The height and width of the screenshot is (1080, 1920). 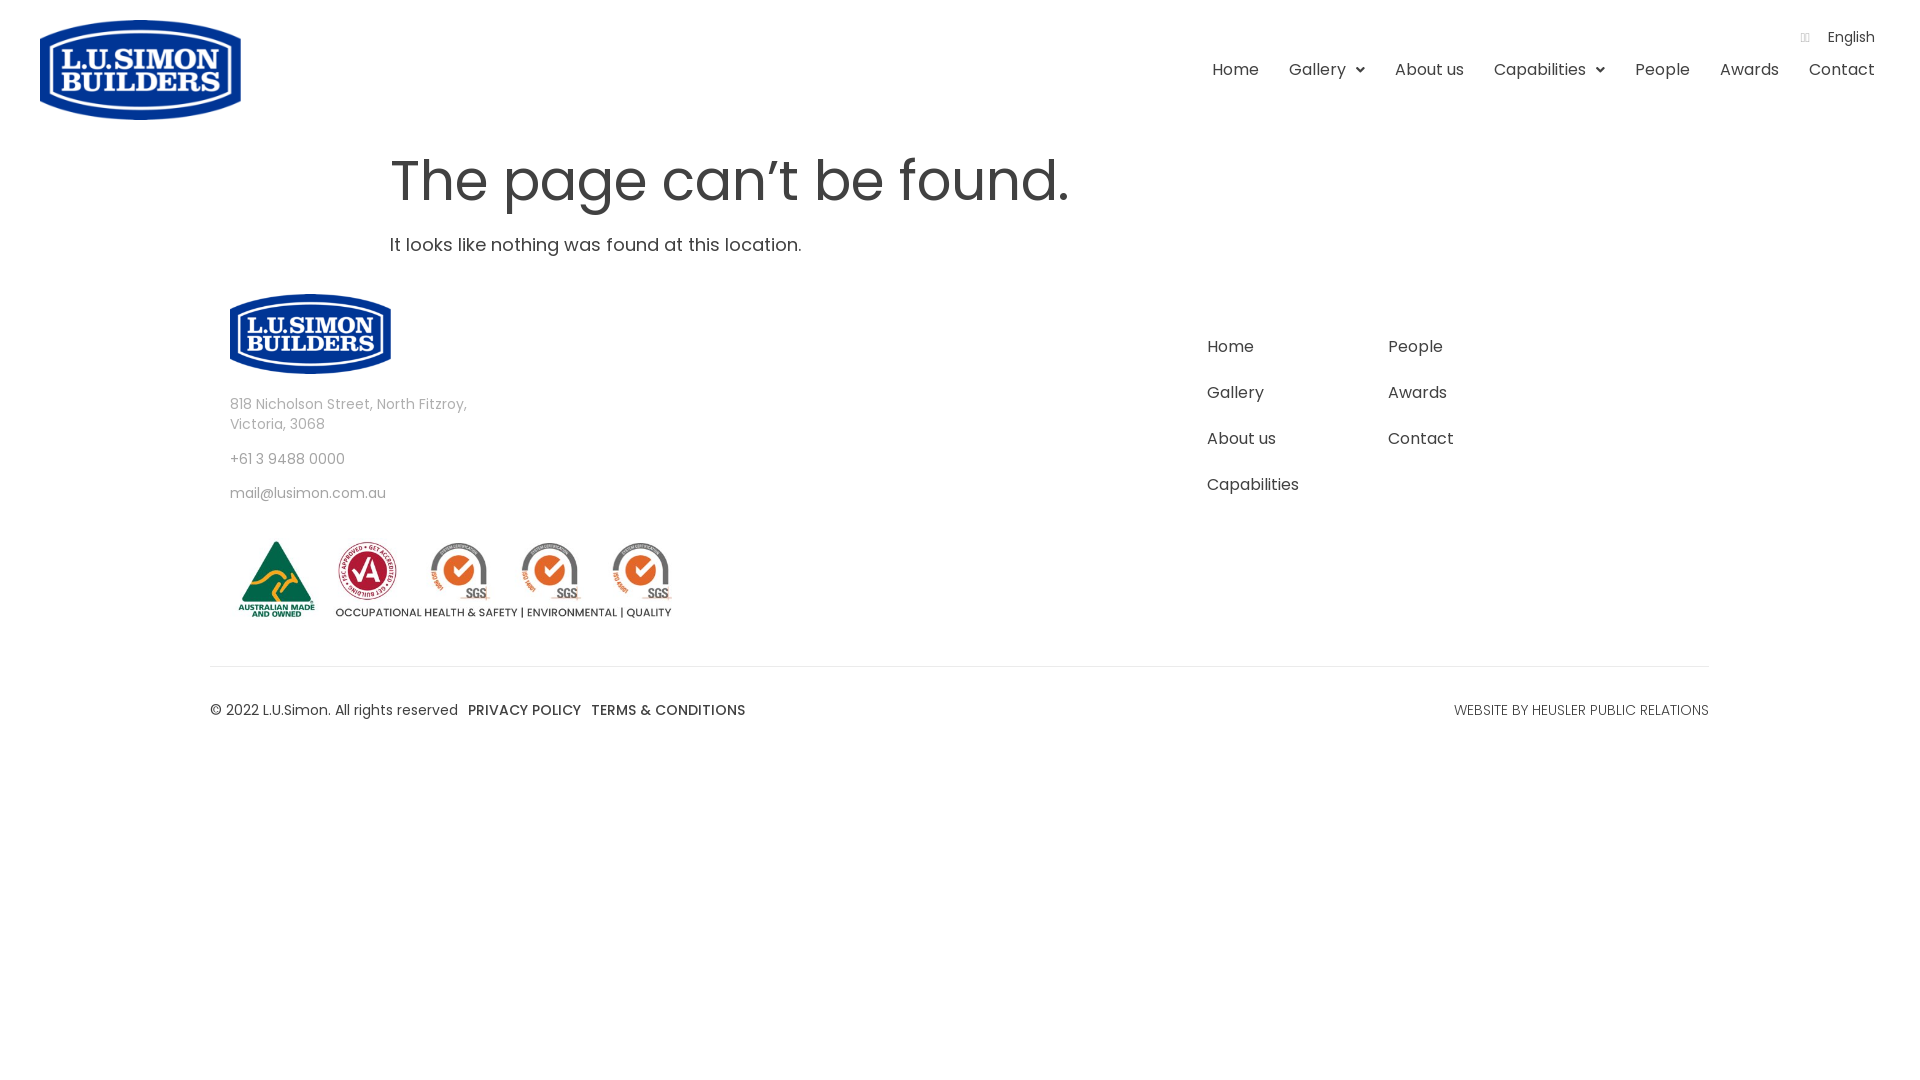 I want to click on Capabilities, so click(x=1550, y=70).